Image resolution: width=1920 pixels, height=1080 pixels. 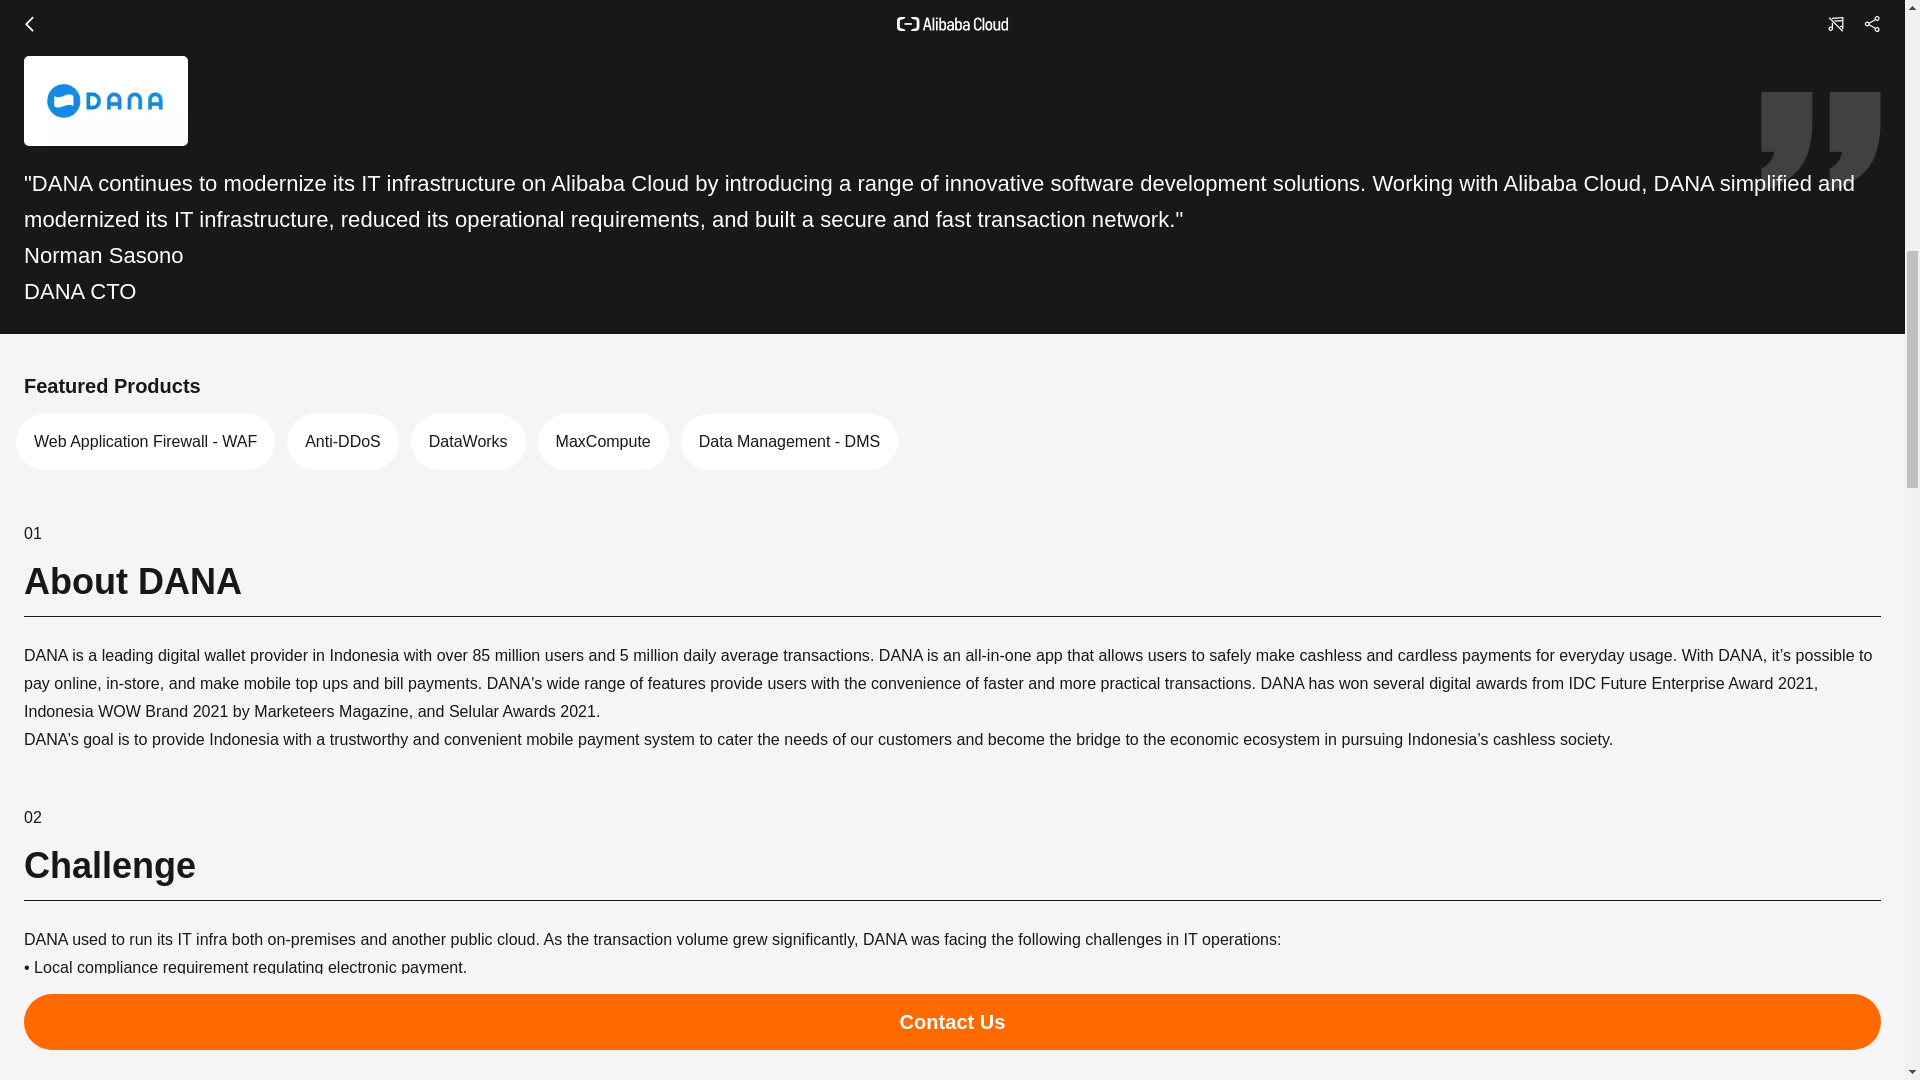 What do you see at coordinates (144, 441) in the screenshot?
I see `Web Application Firewall - WAF` at bounding box center [144, 441].